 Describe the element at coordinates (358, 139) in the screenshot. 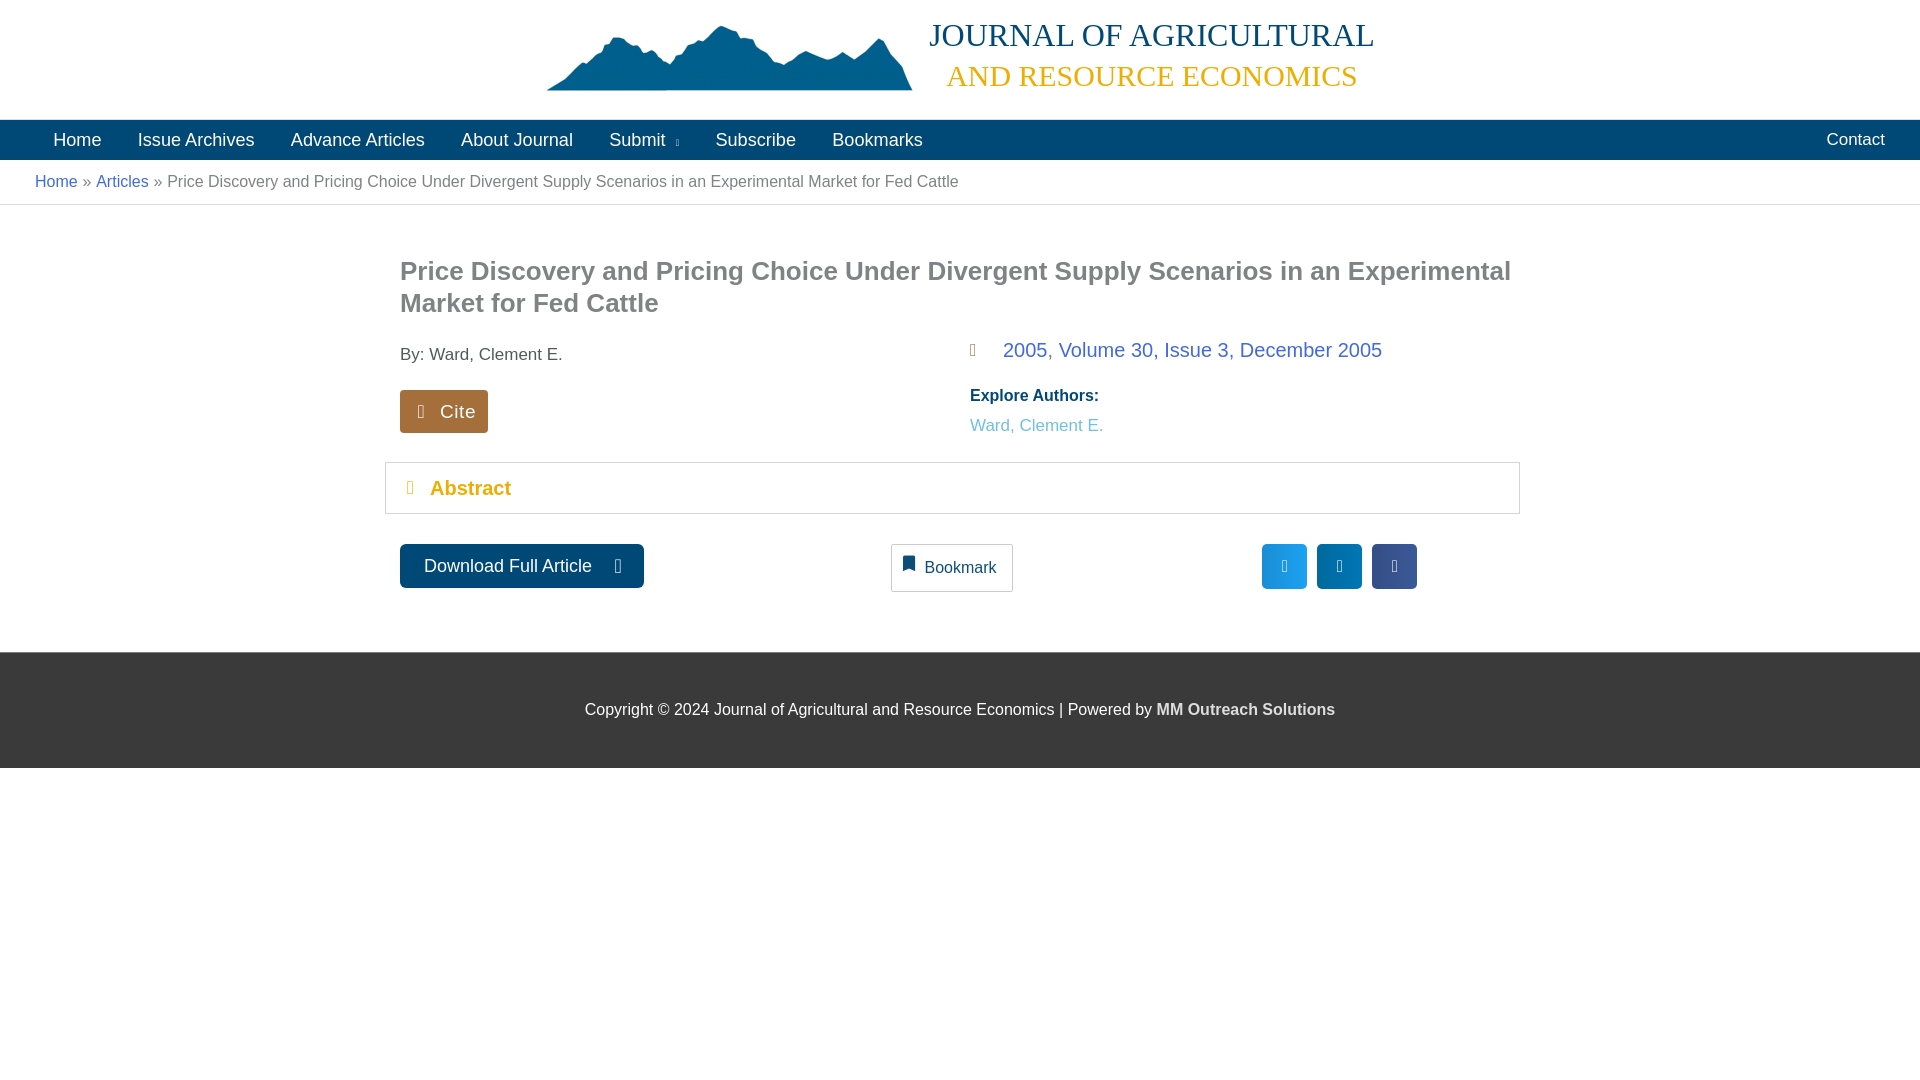

I see `Advance Articles` at that location.